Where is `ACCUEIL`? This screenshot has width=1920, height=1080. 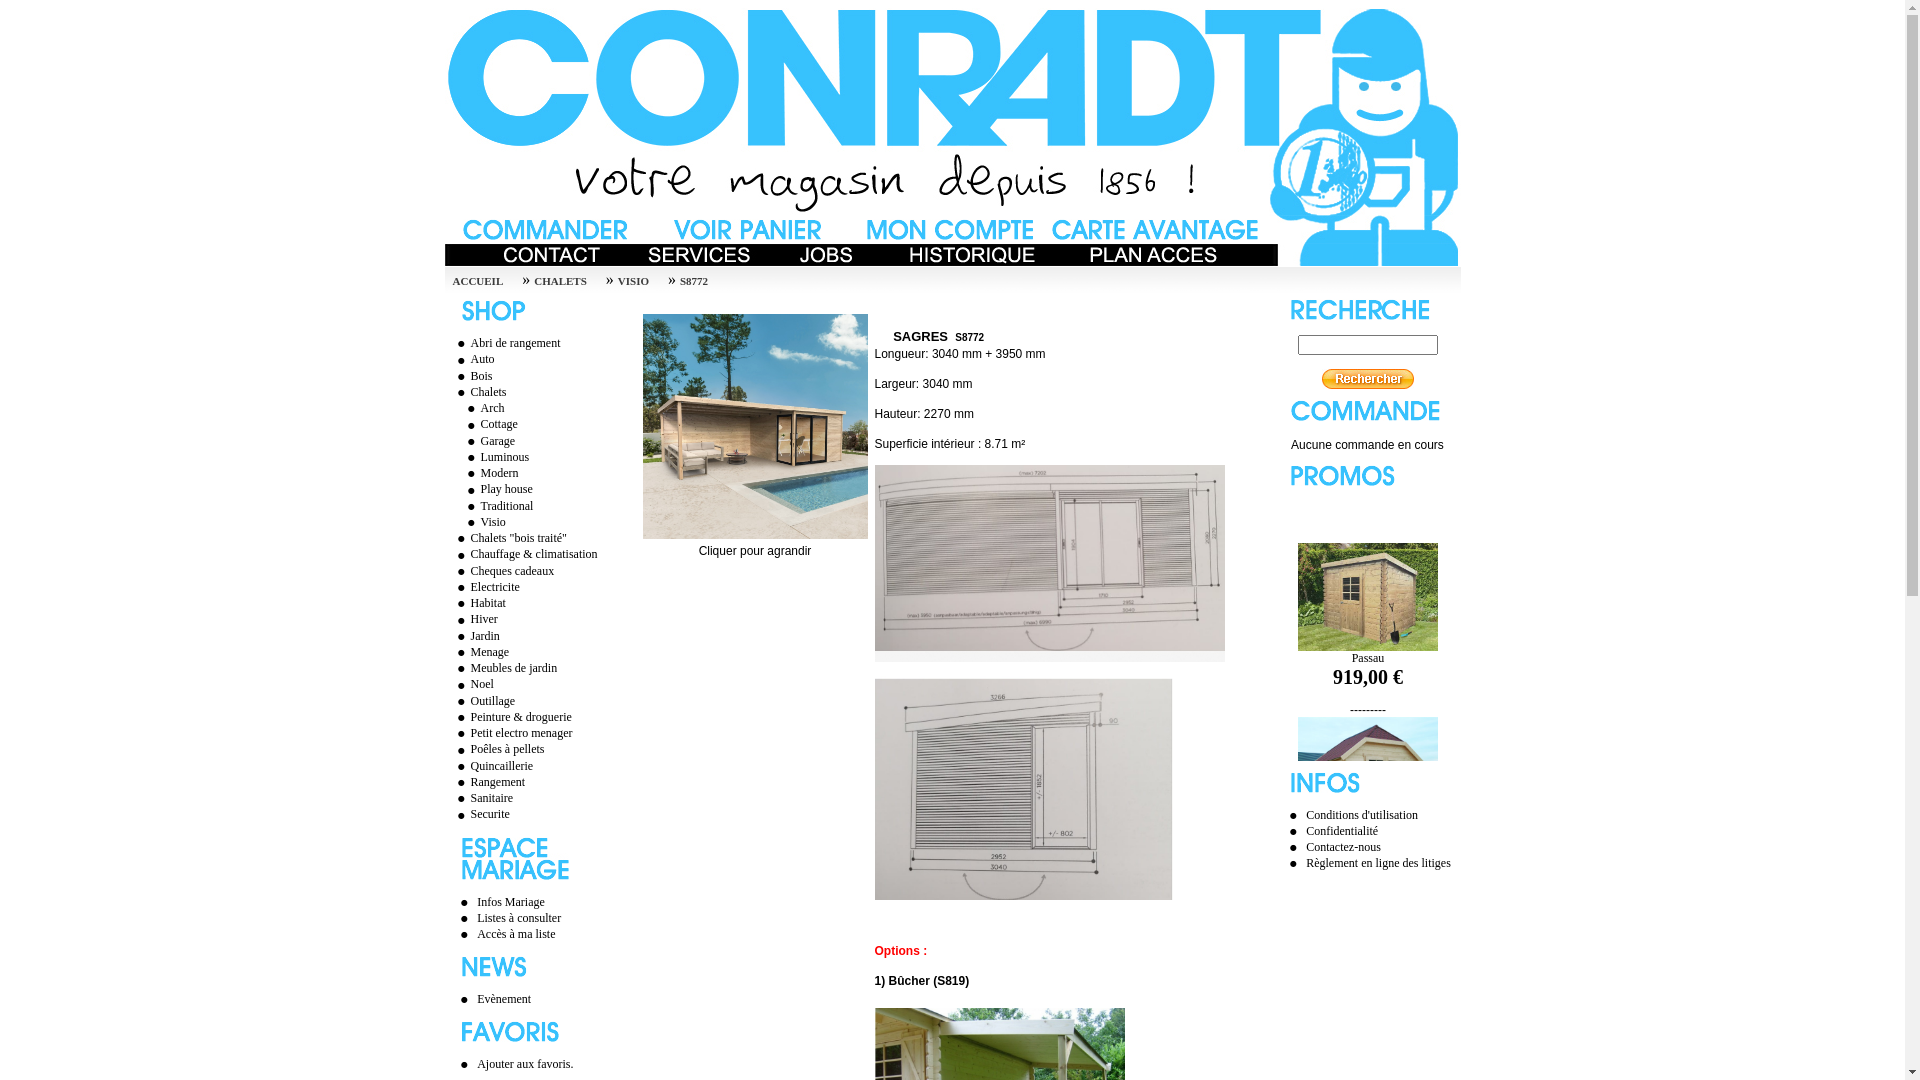 ACCUEIL is located at coordinates (485, 280).